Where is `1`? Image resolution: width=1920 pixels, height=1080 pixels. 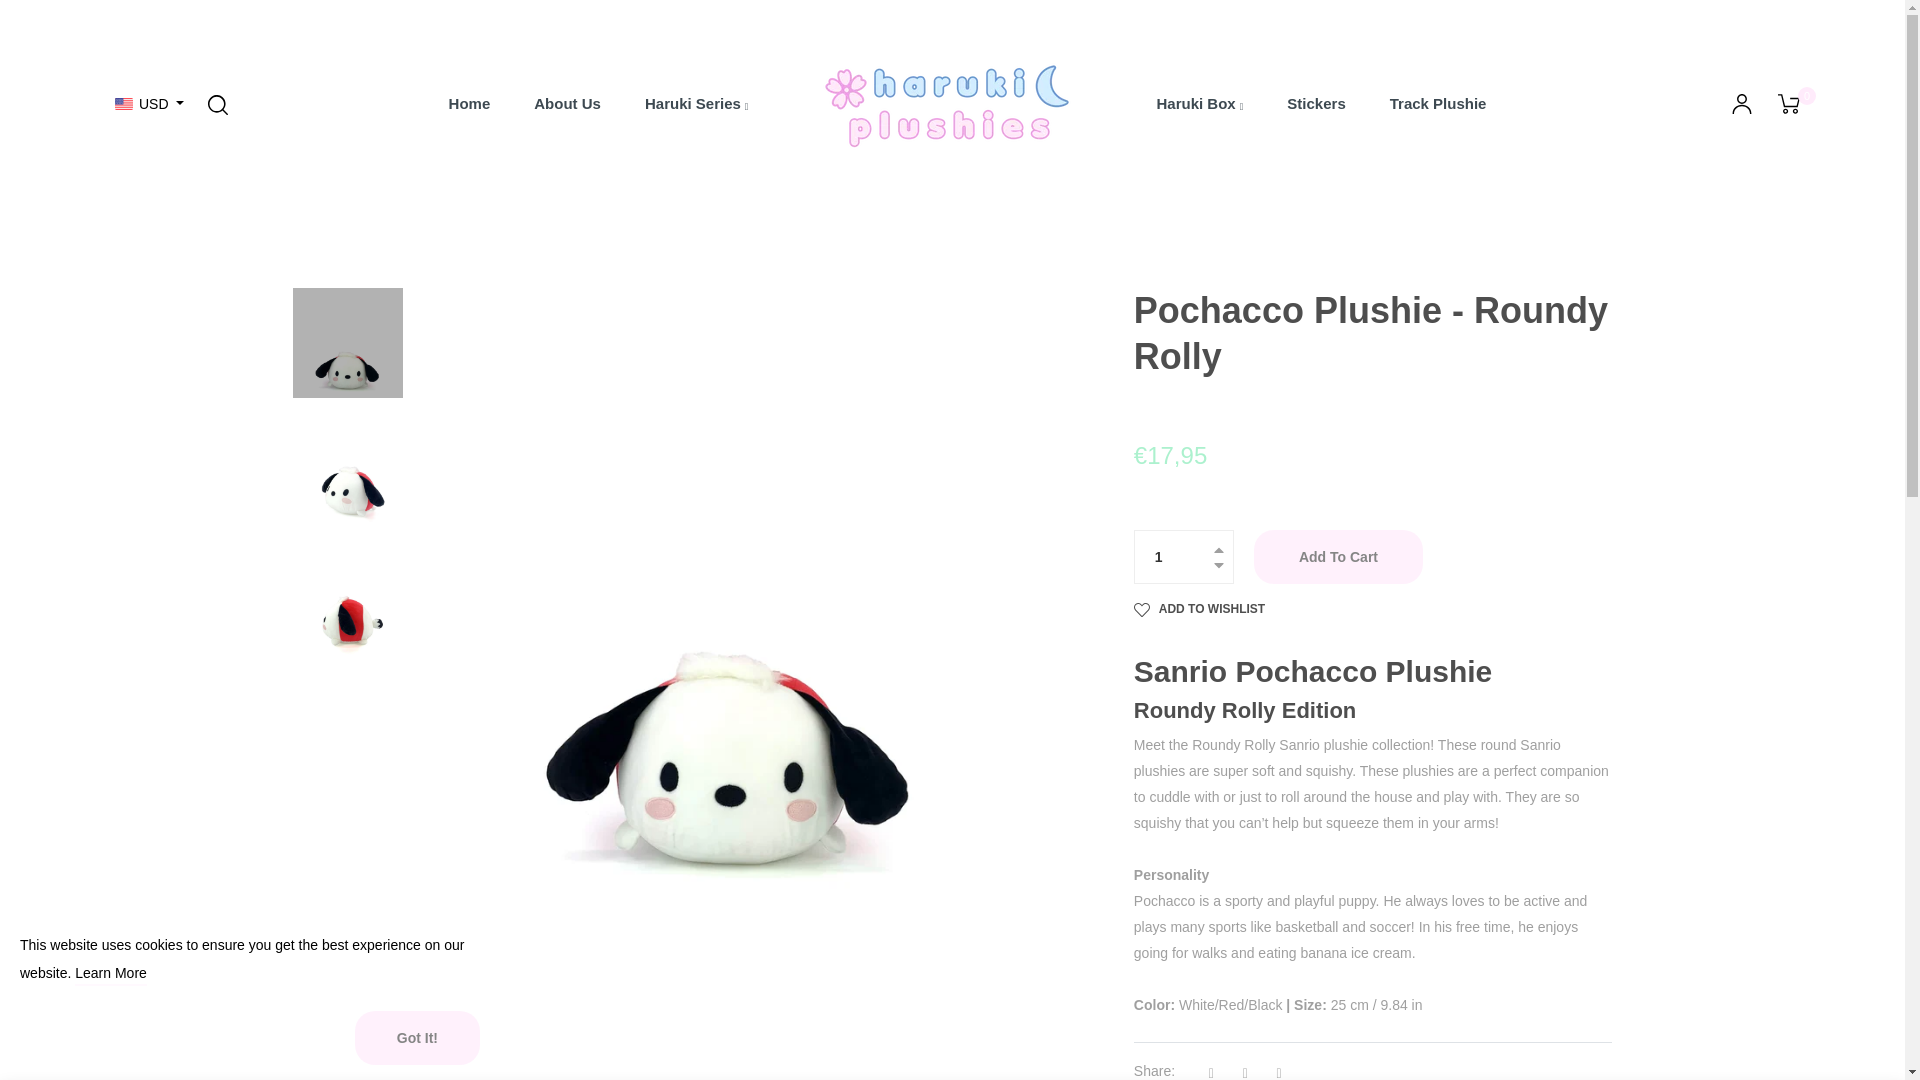
1 is located at coordinates (1184, 557).